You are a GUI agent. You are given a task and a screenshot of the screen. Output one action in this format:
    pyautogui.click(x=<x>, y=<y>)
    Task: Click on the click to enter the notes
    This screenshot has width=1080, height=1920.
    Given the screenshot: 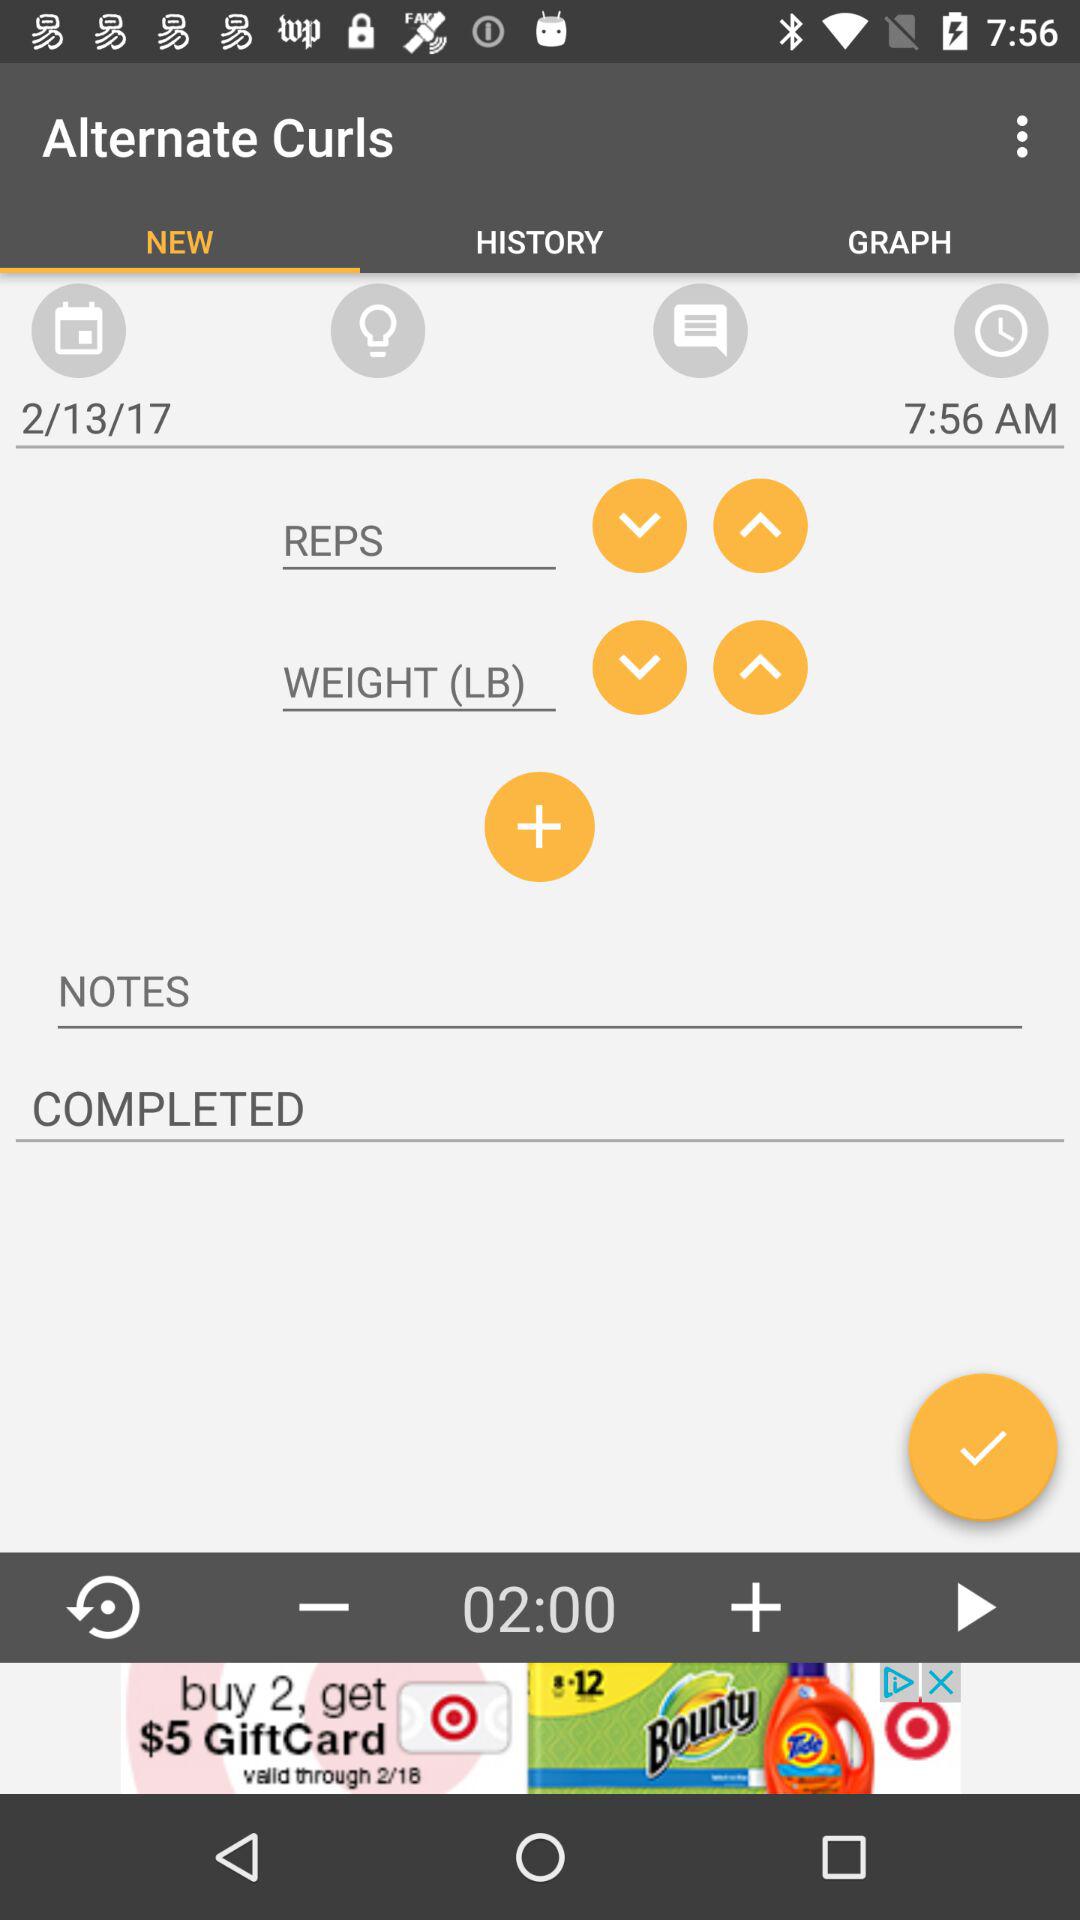 What is the action you would take?
    pyautogui.click(x=540, y=993)
    